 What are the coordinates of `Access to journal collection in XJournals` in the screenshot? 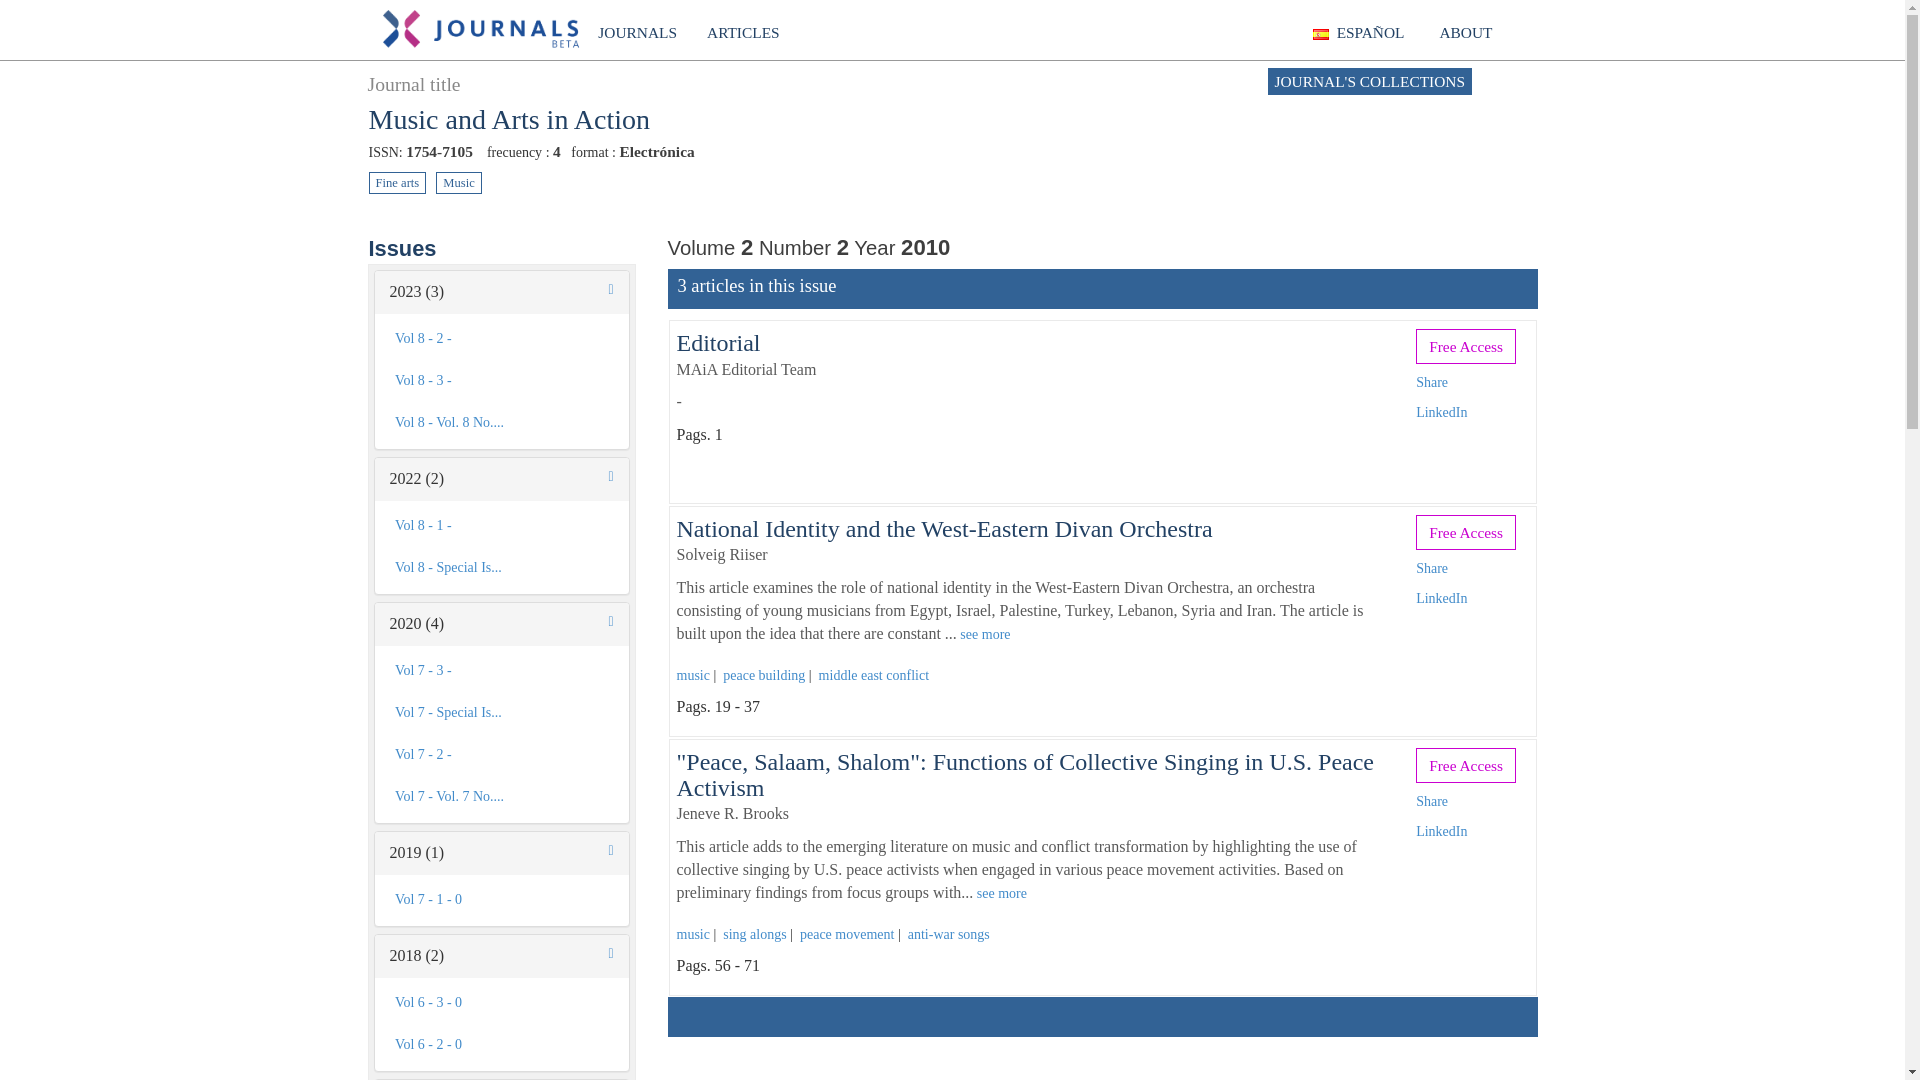 It's located at (637, 32).